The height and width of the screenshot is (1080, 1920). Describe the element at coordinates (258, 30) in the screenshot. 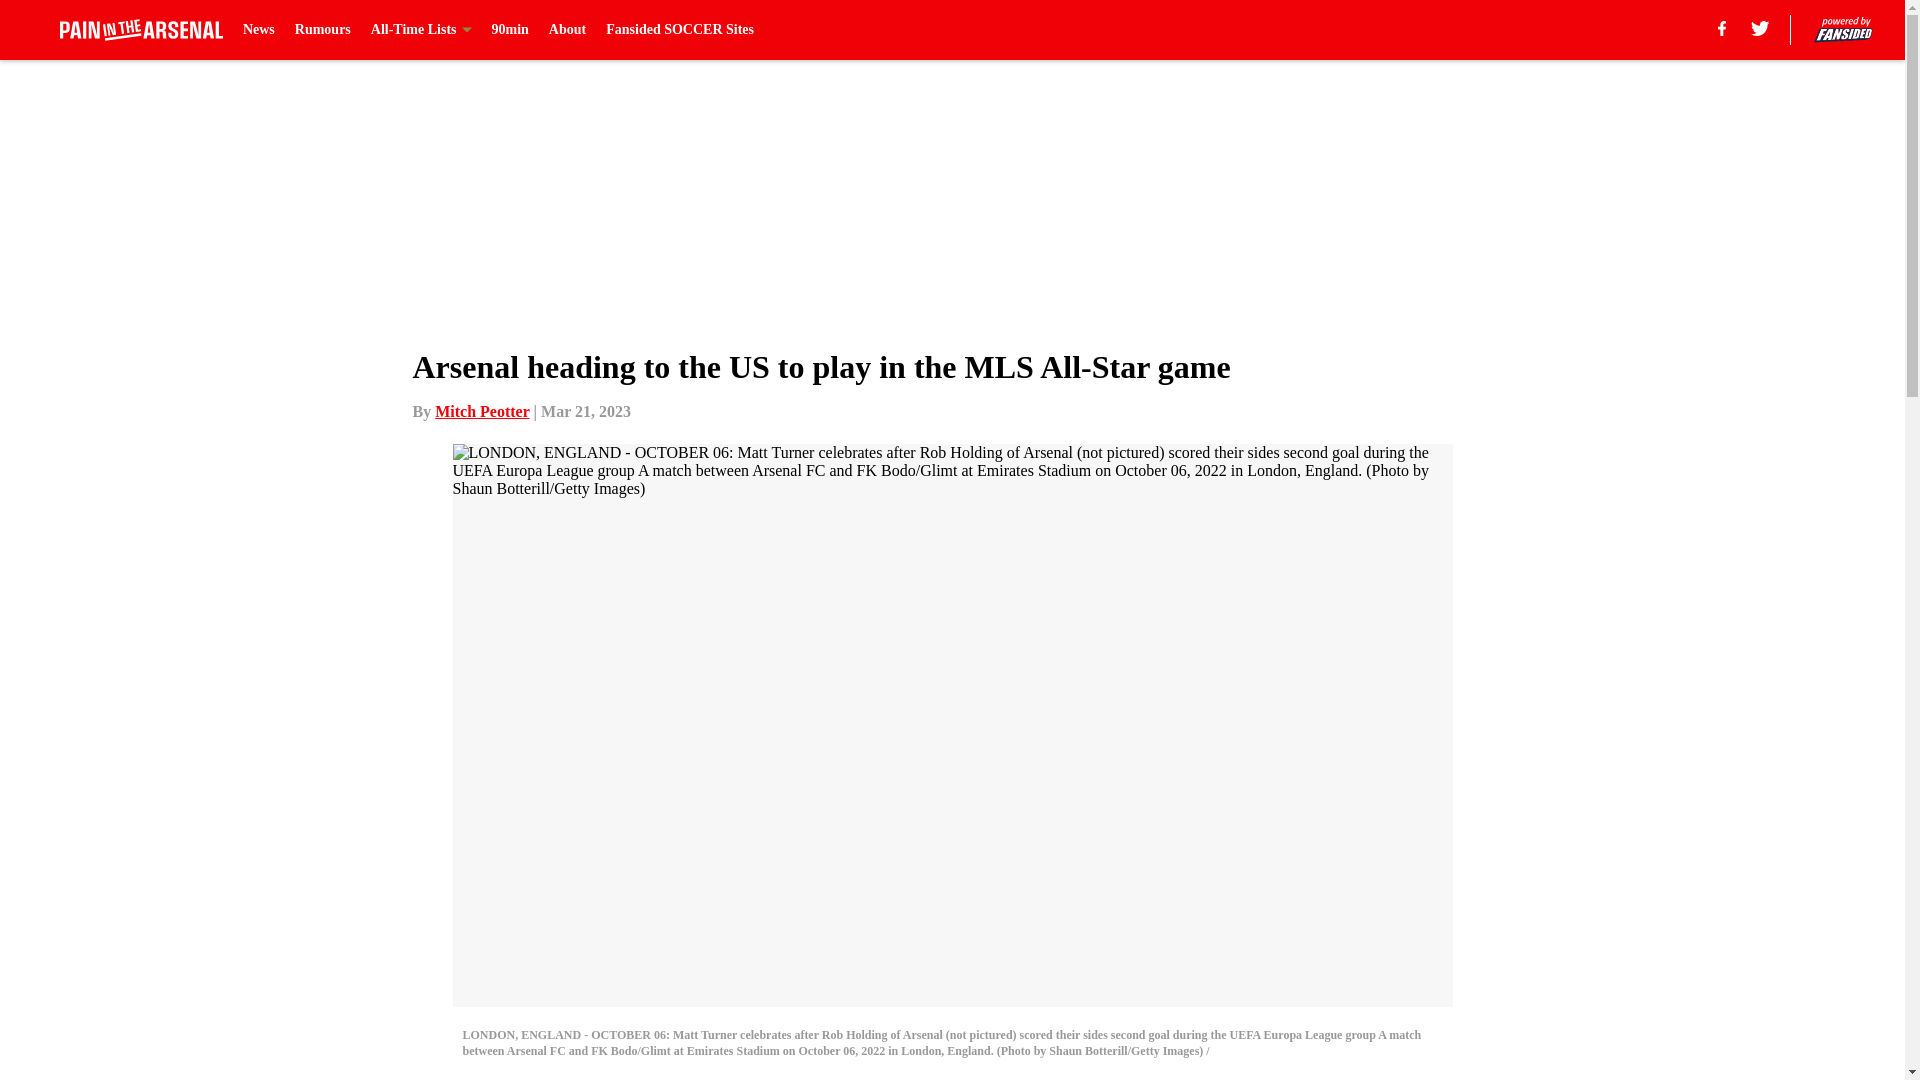

I see `News` at that location.